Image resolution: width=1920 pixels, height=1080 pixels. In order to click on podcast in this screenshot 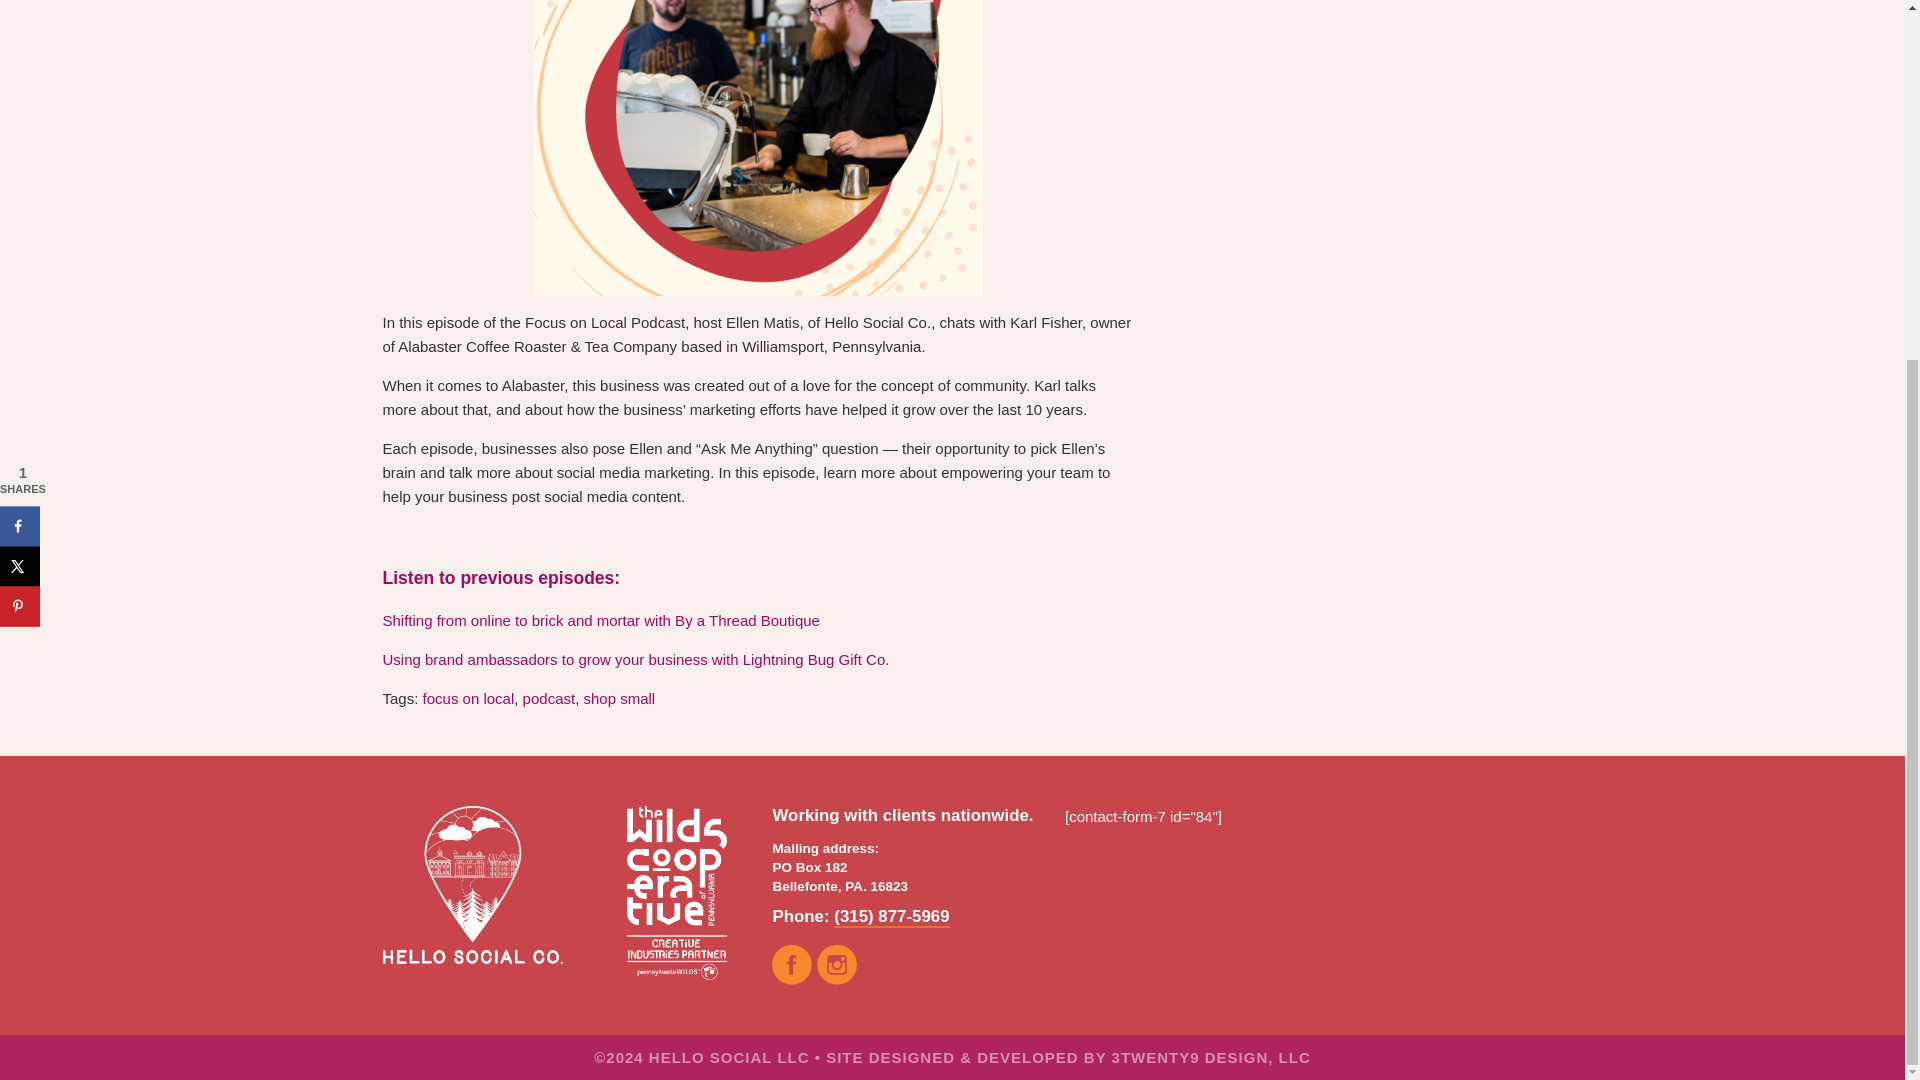, I will do `click(549, 698)`.